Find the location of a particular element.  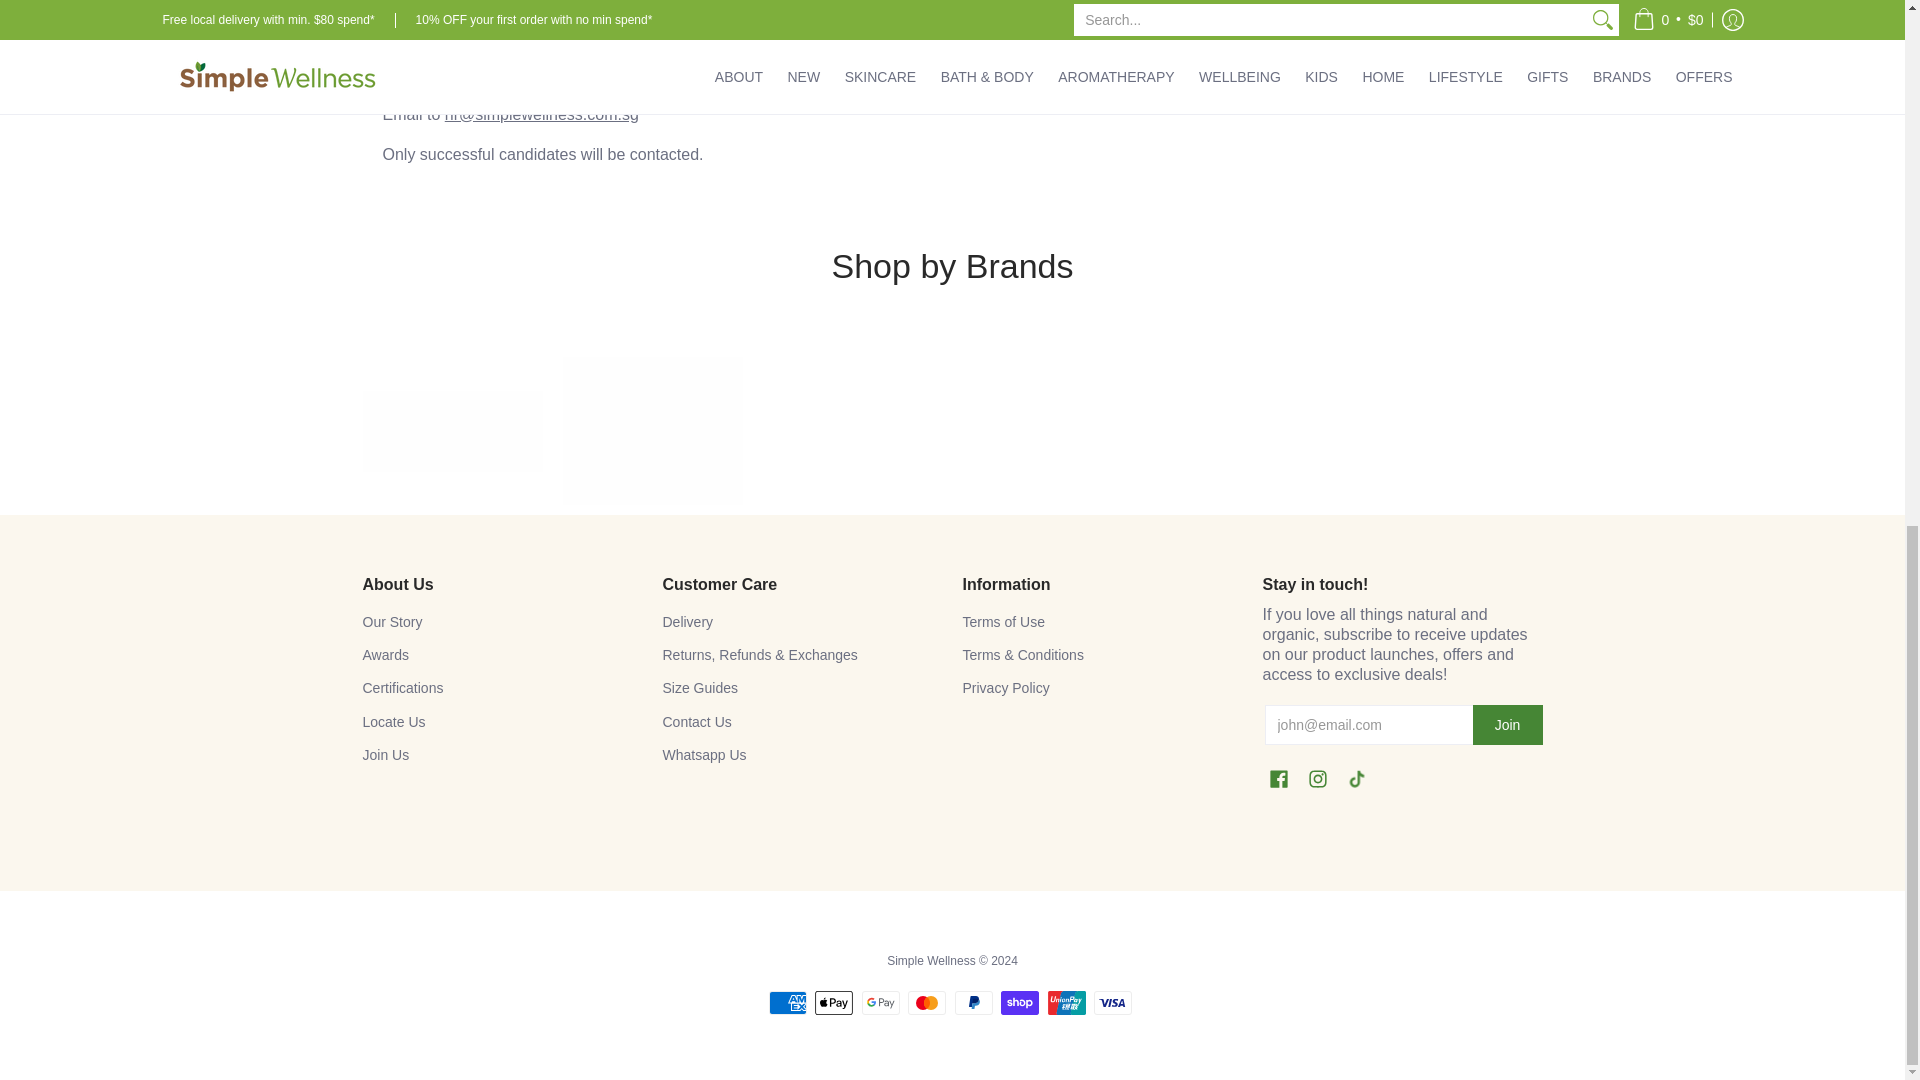

American Express is located at coordinates (788, 1003).